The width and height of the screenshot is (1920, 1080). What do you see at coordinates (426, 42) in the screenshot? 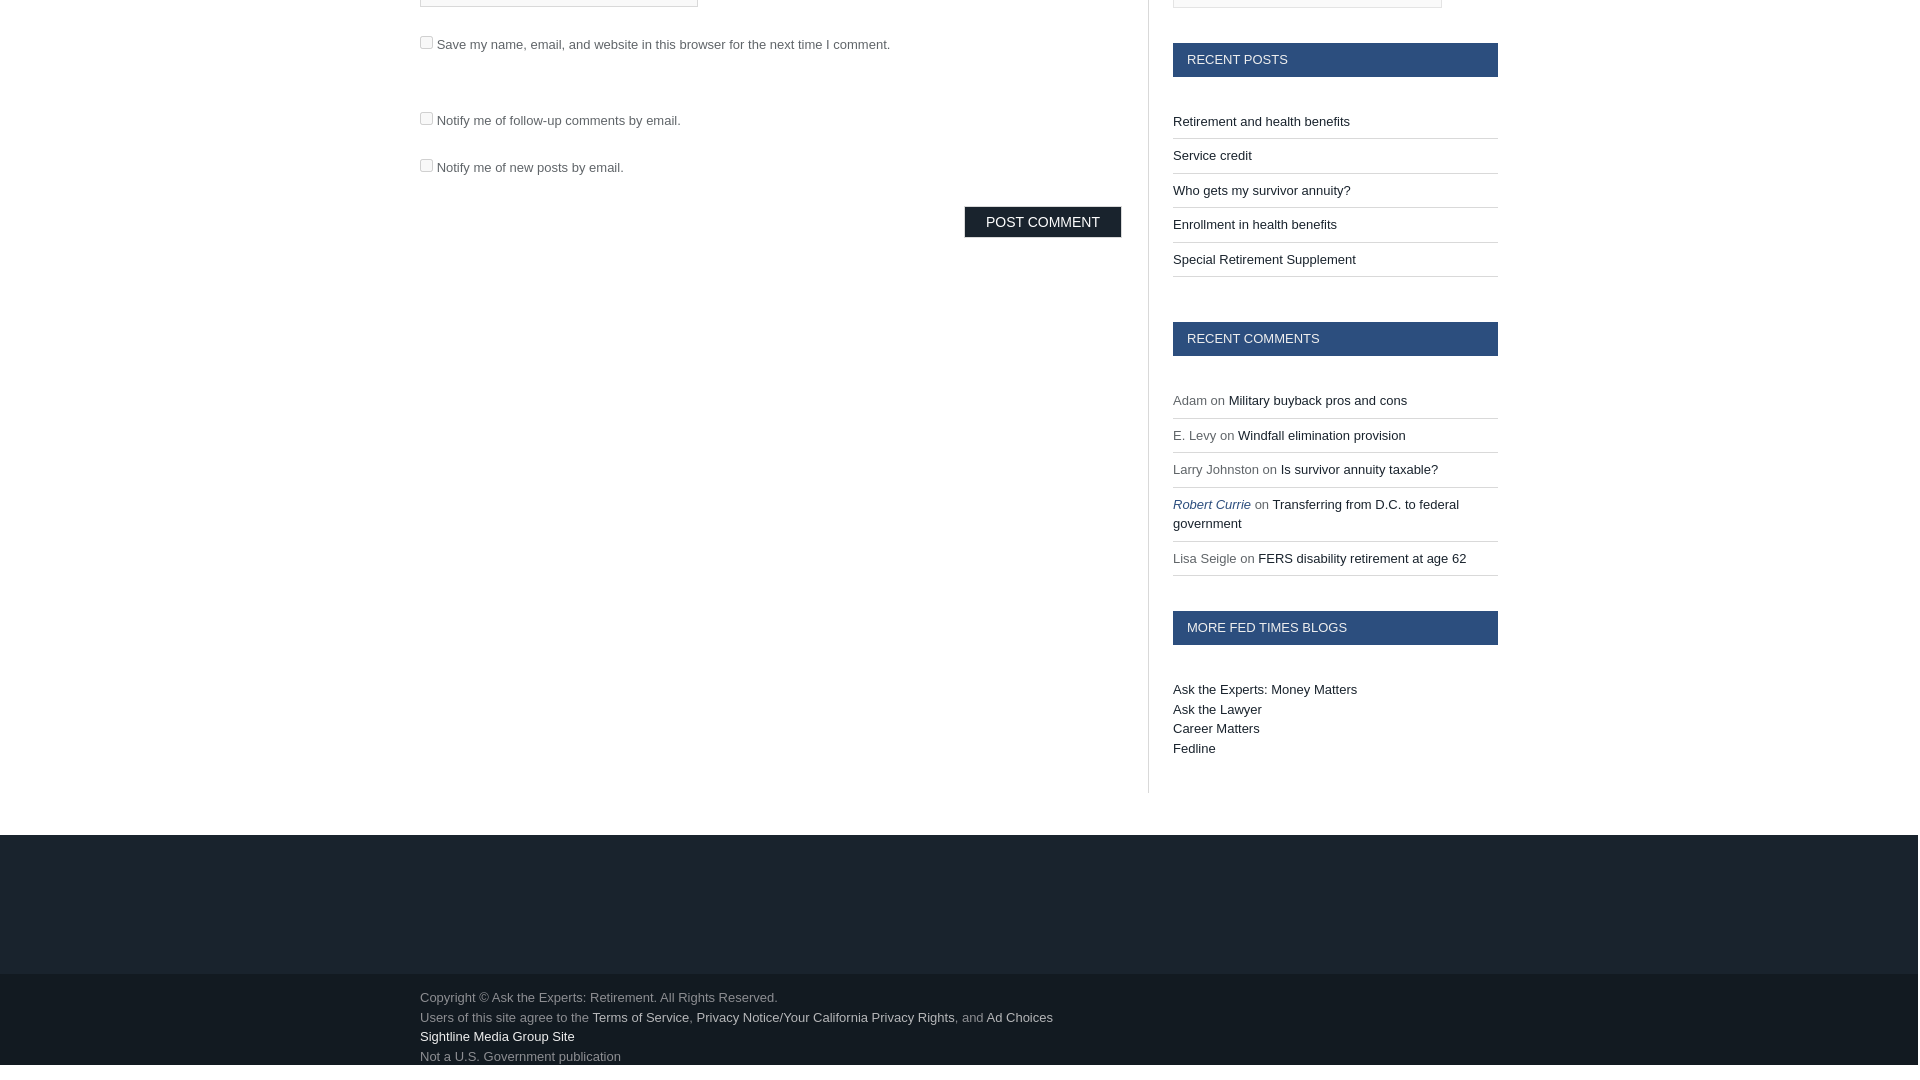
I see `yes` at bounding box center [426, 42].